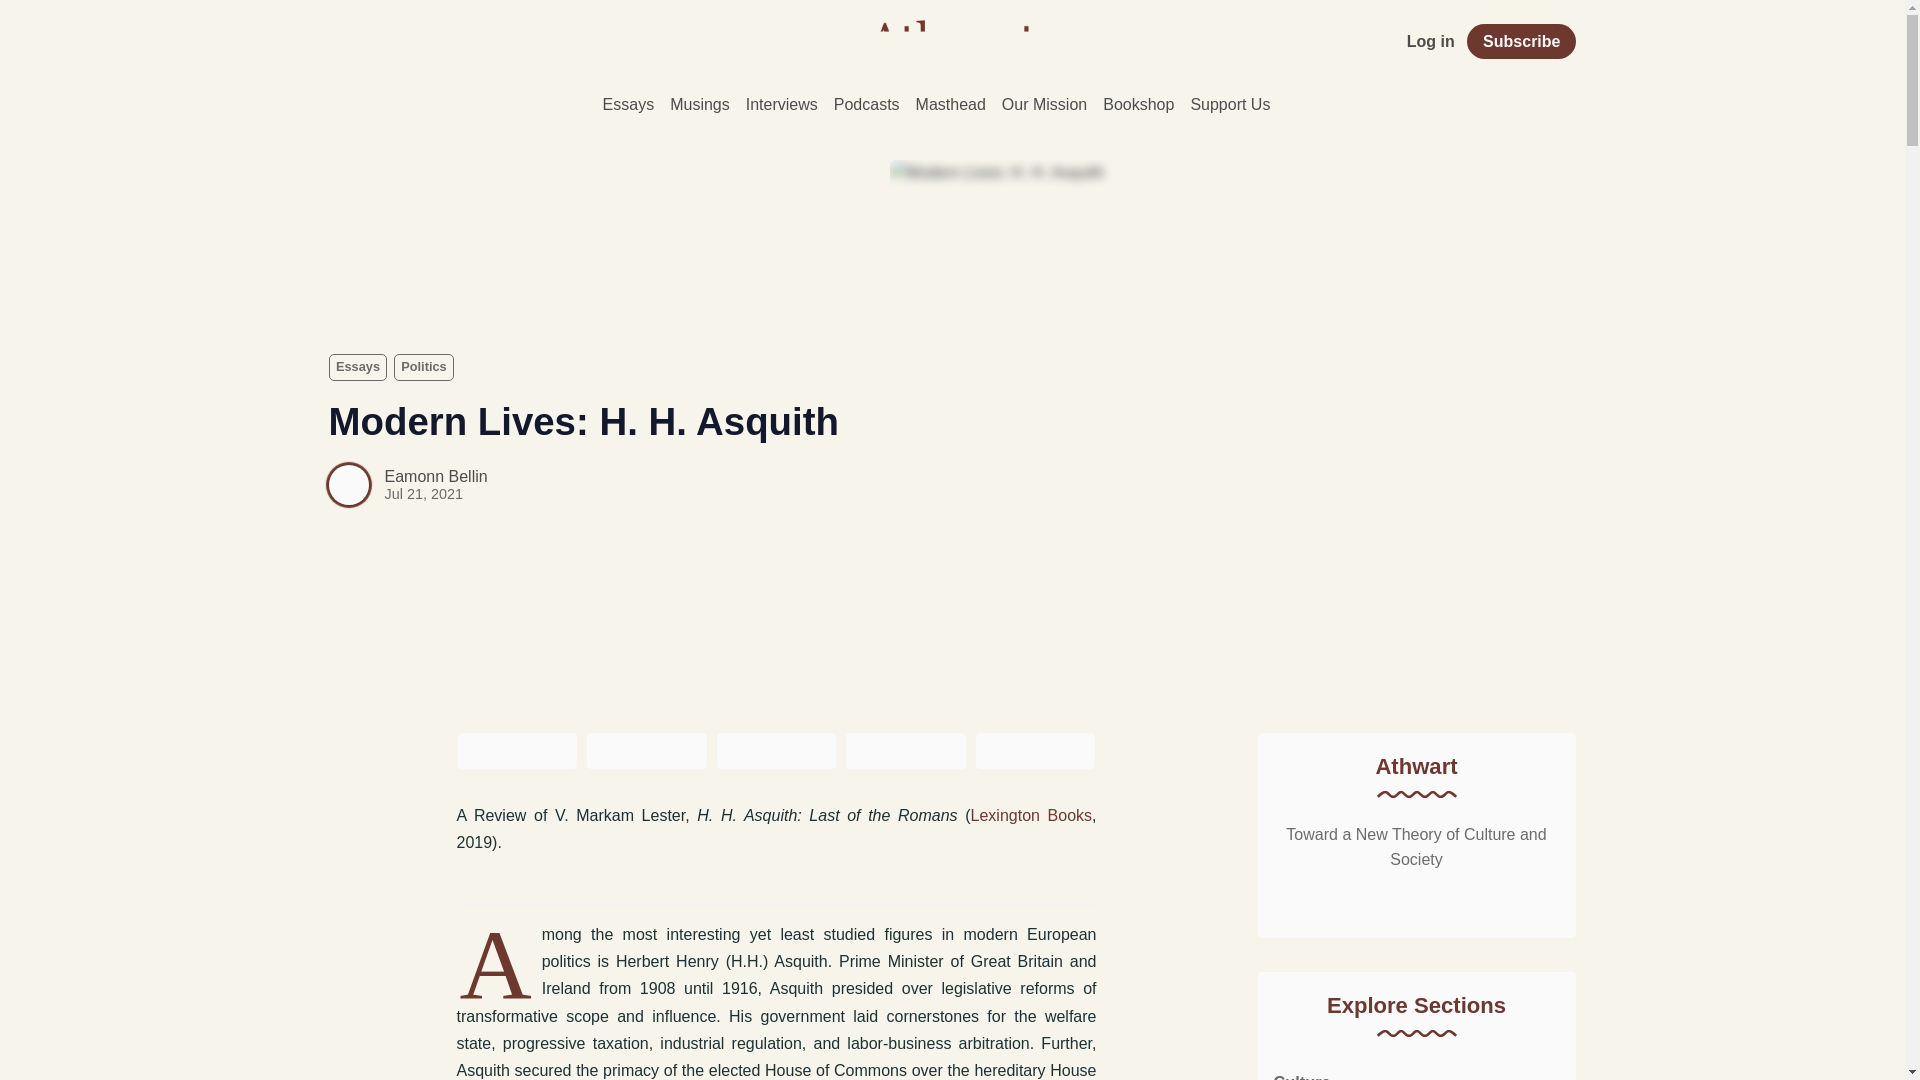 This screenshot has width=1920, height=1080. What do you see at coordinates (1036, 751) in the screenshot?
I see `Copy to clipboard` at bounding box center [1036, 751].